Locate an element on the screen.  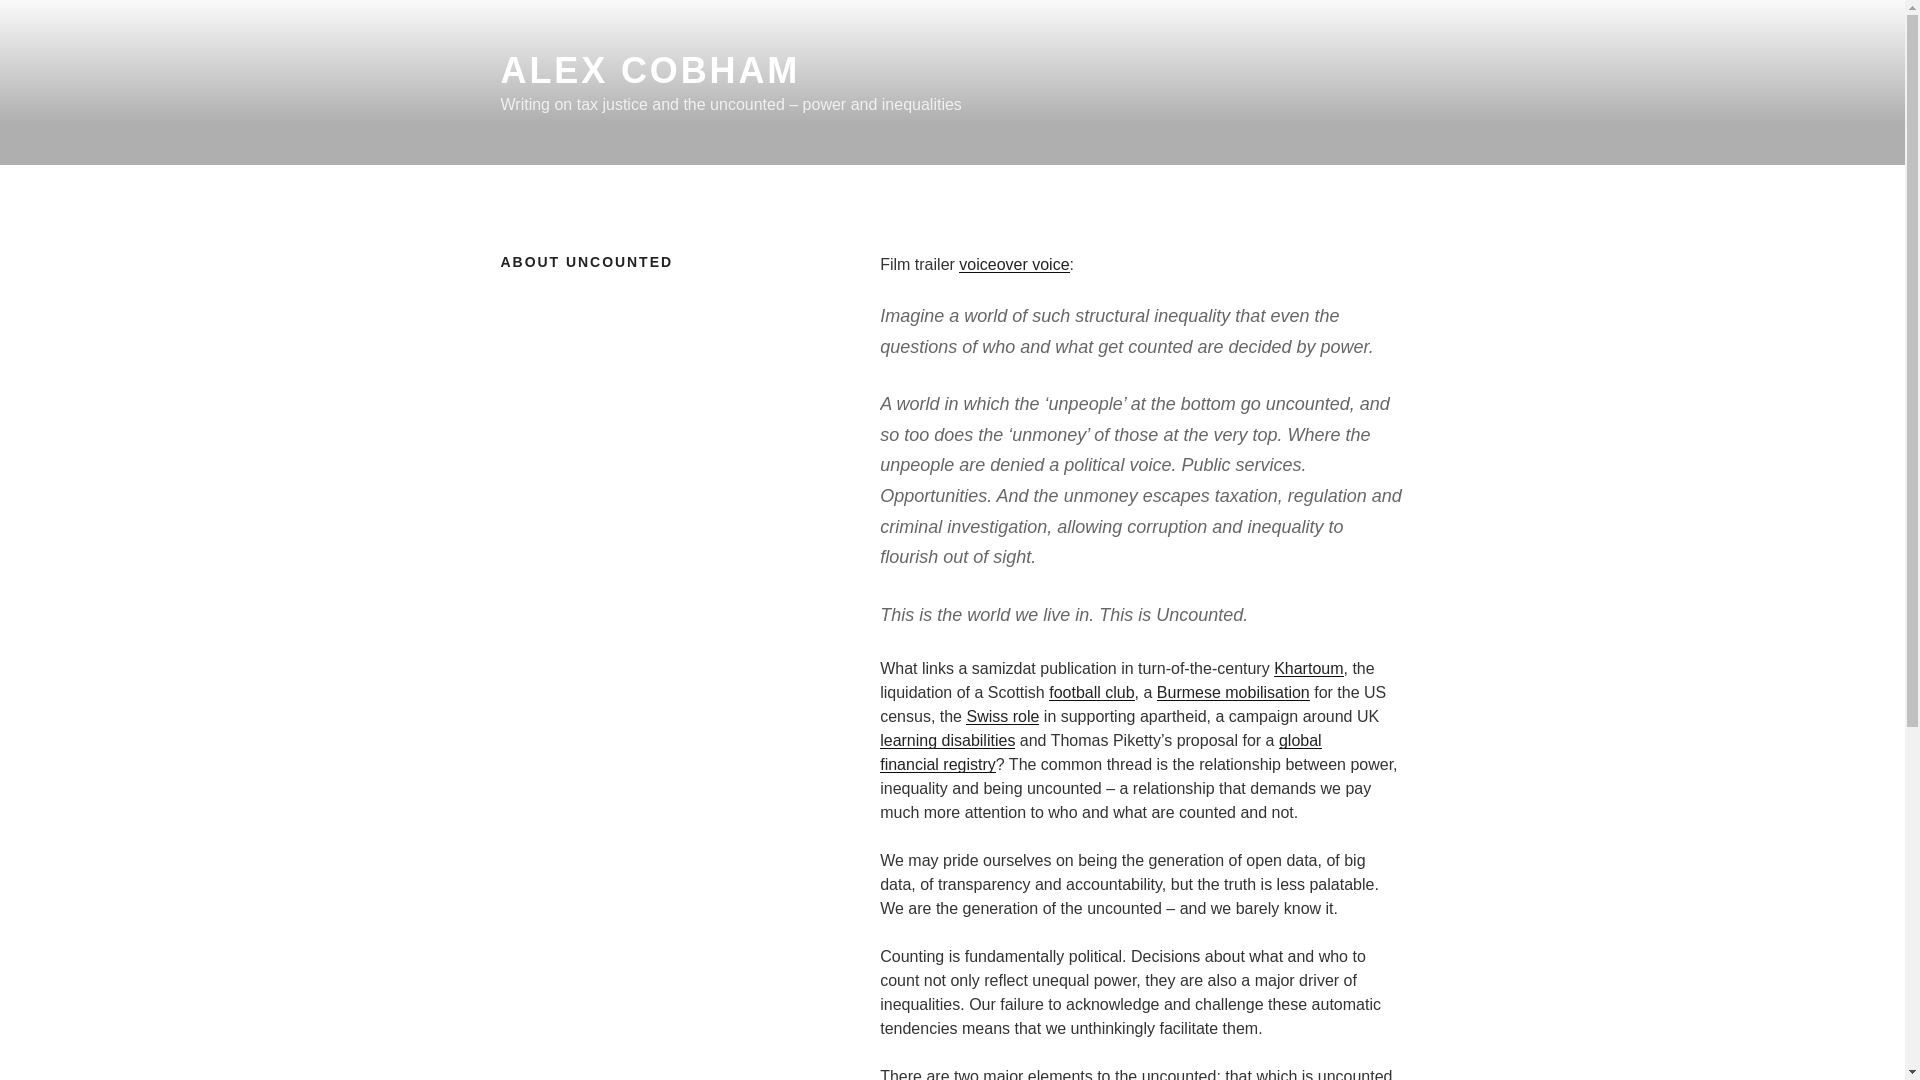
The Black Book of Sudan is located at coordinates (1308, 668).